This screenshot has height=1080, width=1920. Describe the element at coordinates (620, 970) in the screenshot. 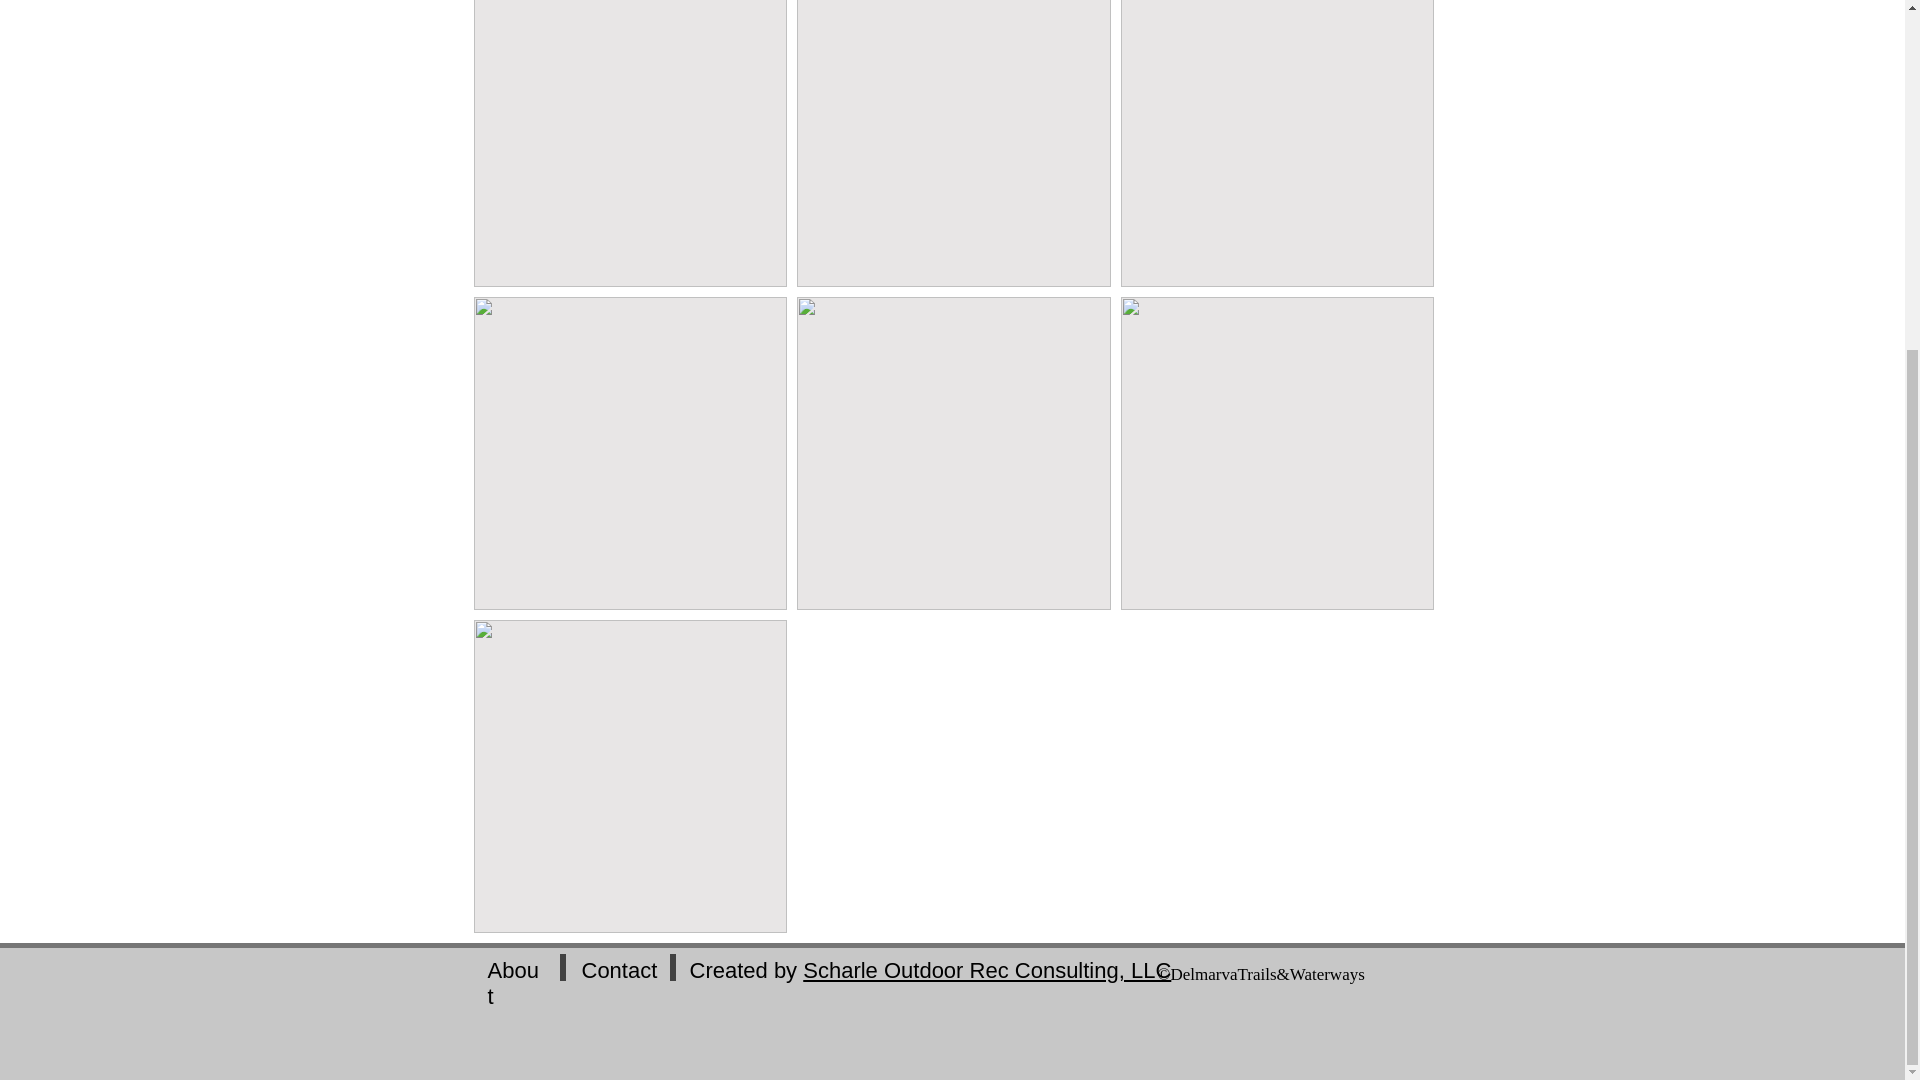

I see `Contact` at that location.